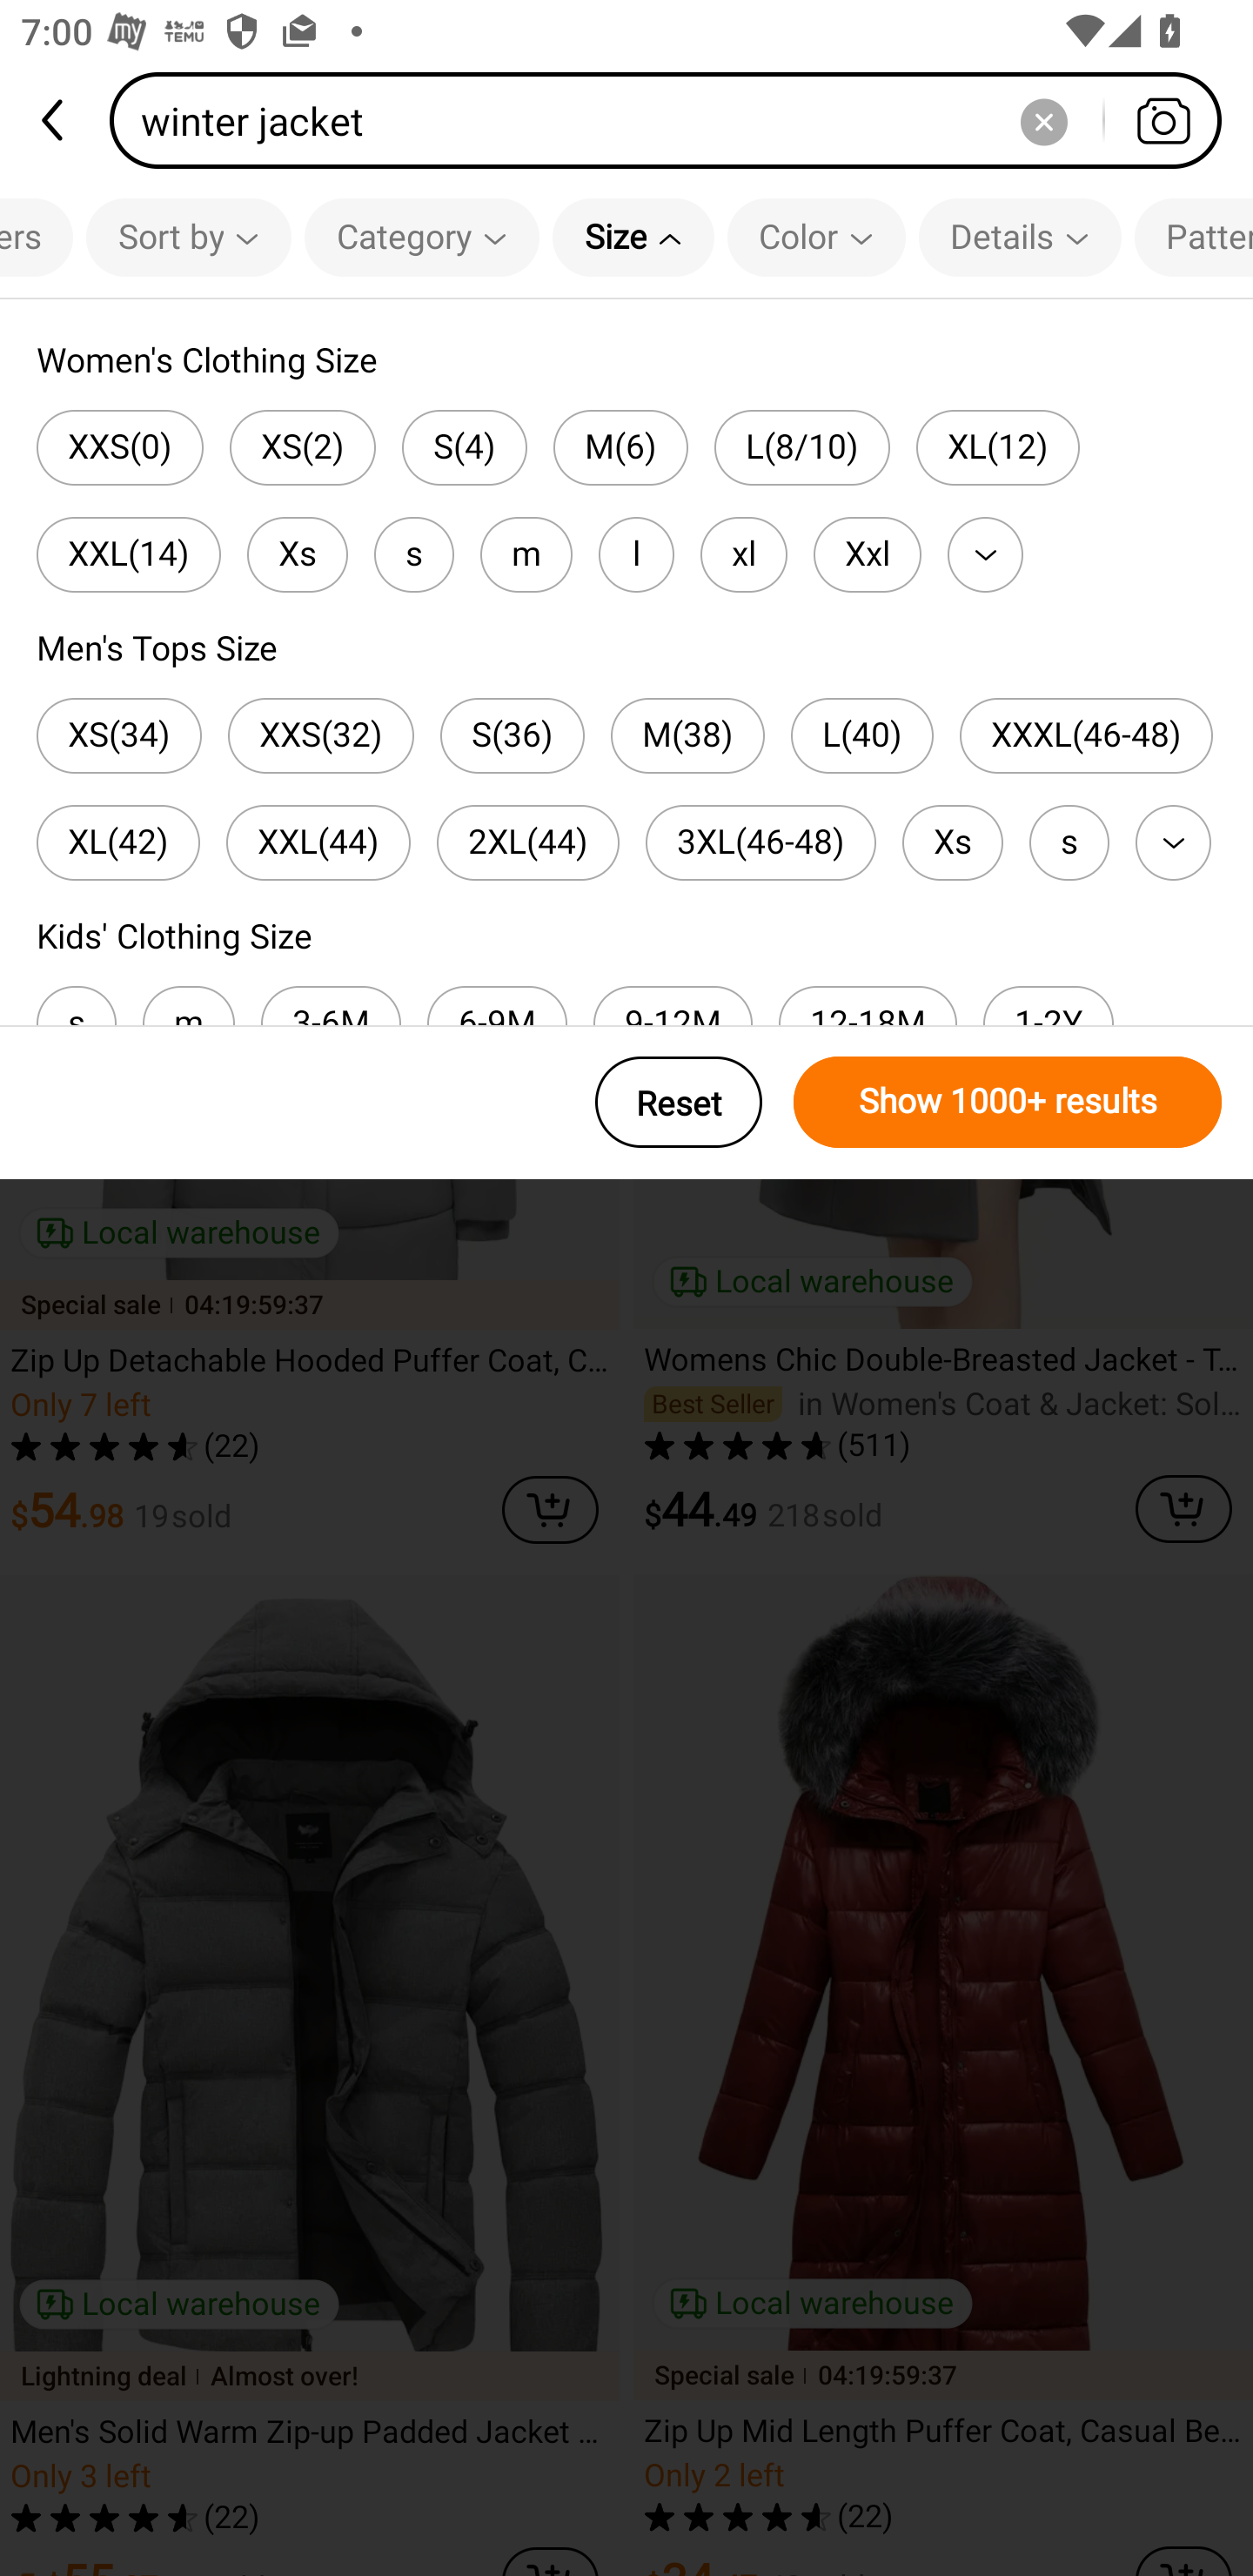 The height and width of the screenshot is (2576, 1253). I want to click on Patterned, so click(1194, 237).